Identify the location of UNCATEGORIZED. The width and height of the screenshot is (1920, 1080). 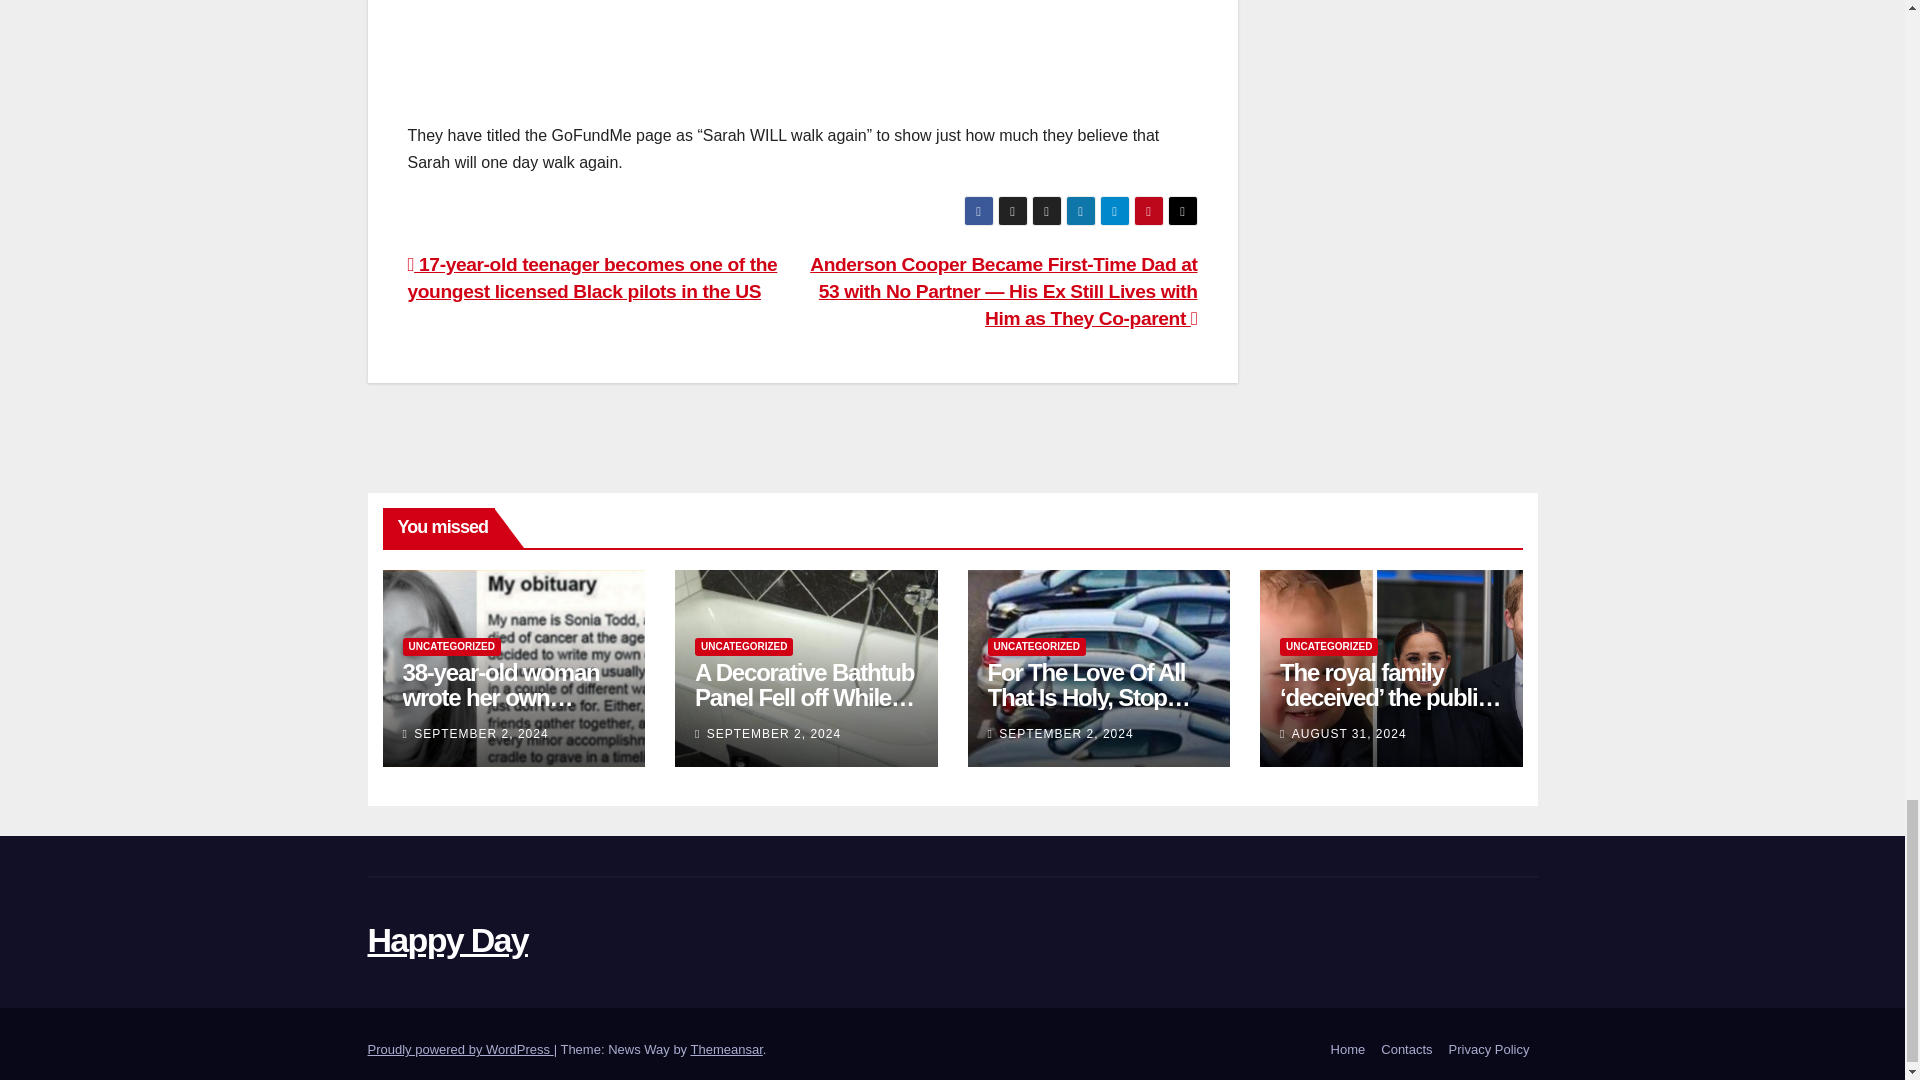
(744, 646).